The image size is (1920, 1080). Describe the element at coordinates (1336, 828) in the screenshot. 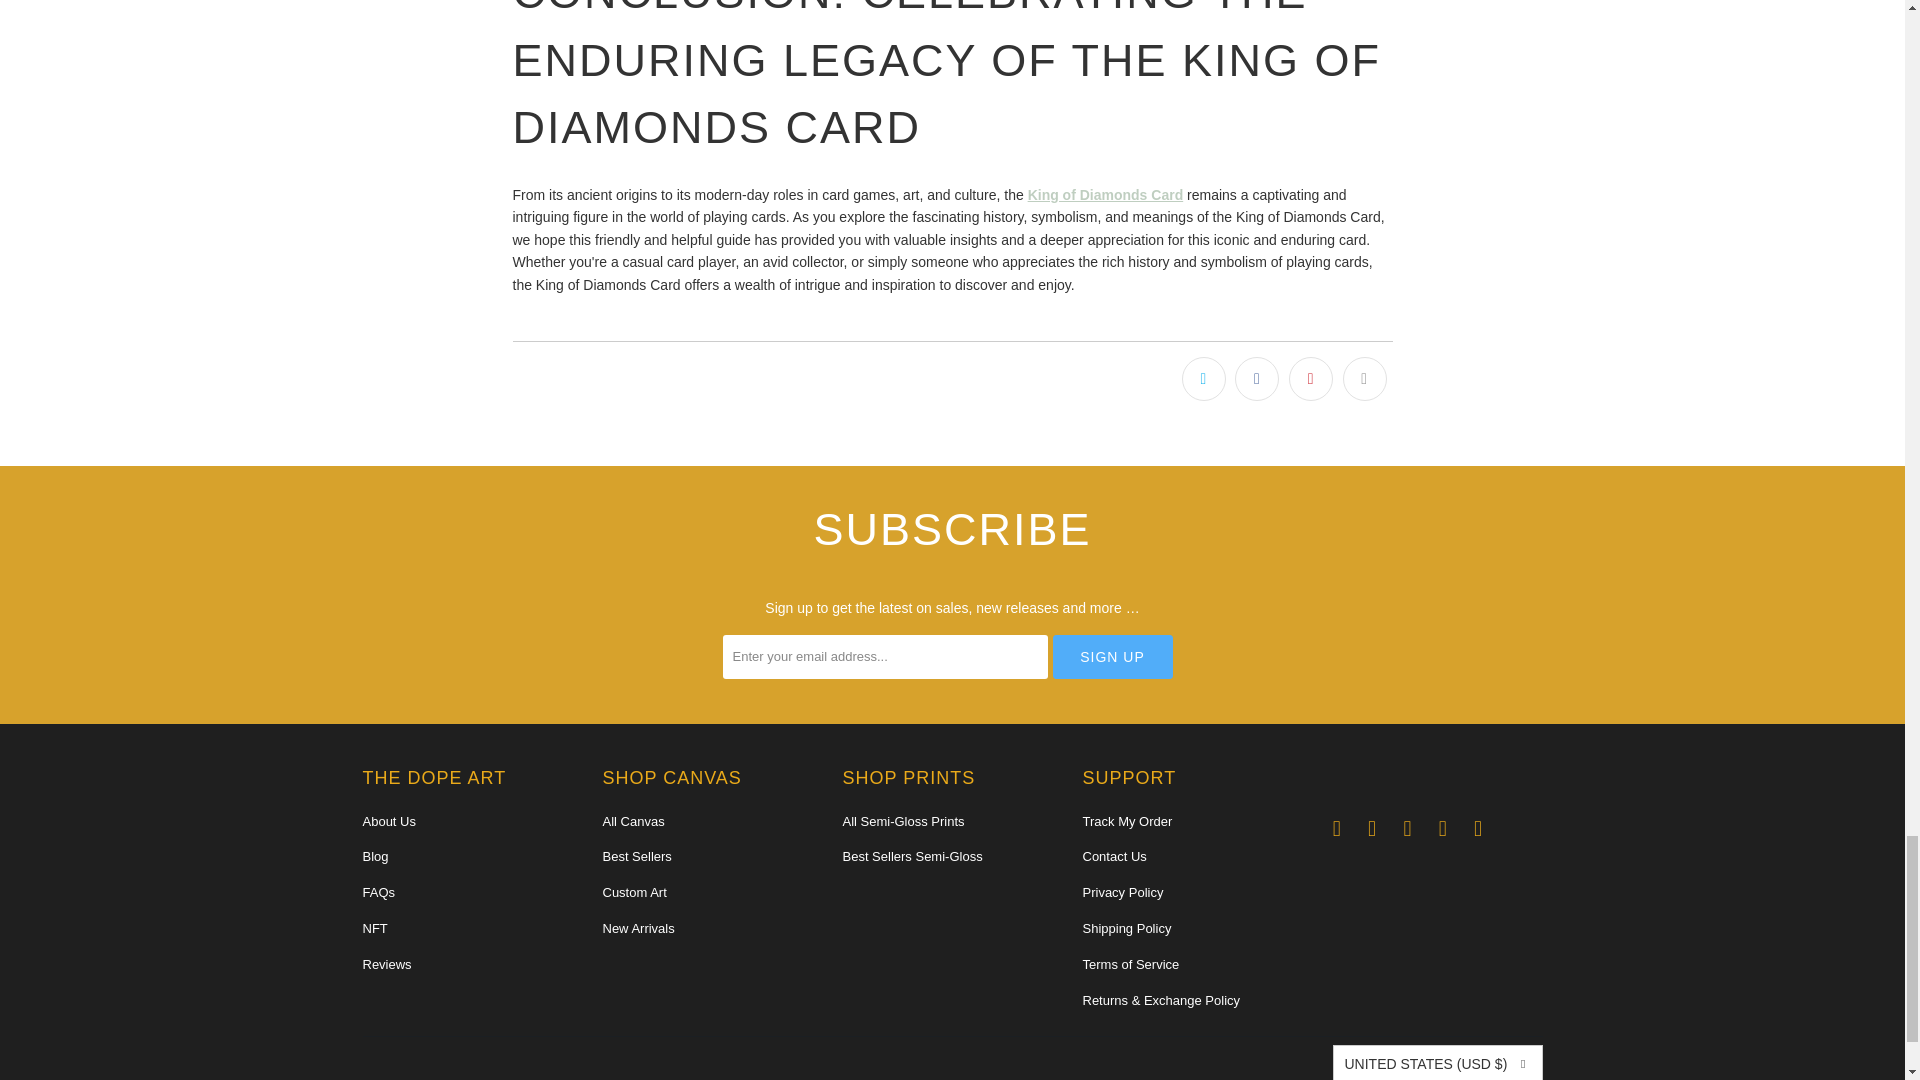

I see `Email Thedopeart` at that location.